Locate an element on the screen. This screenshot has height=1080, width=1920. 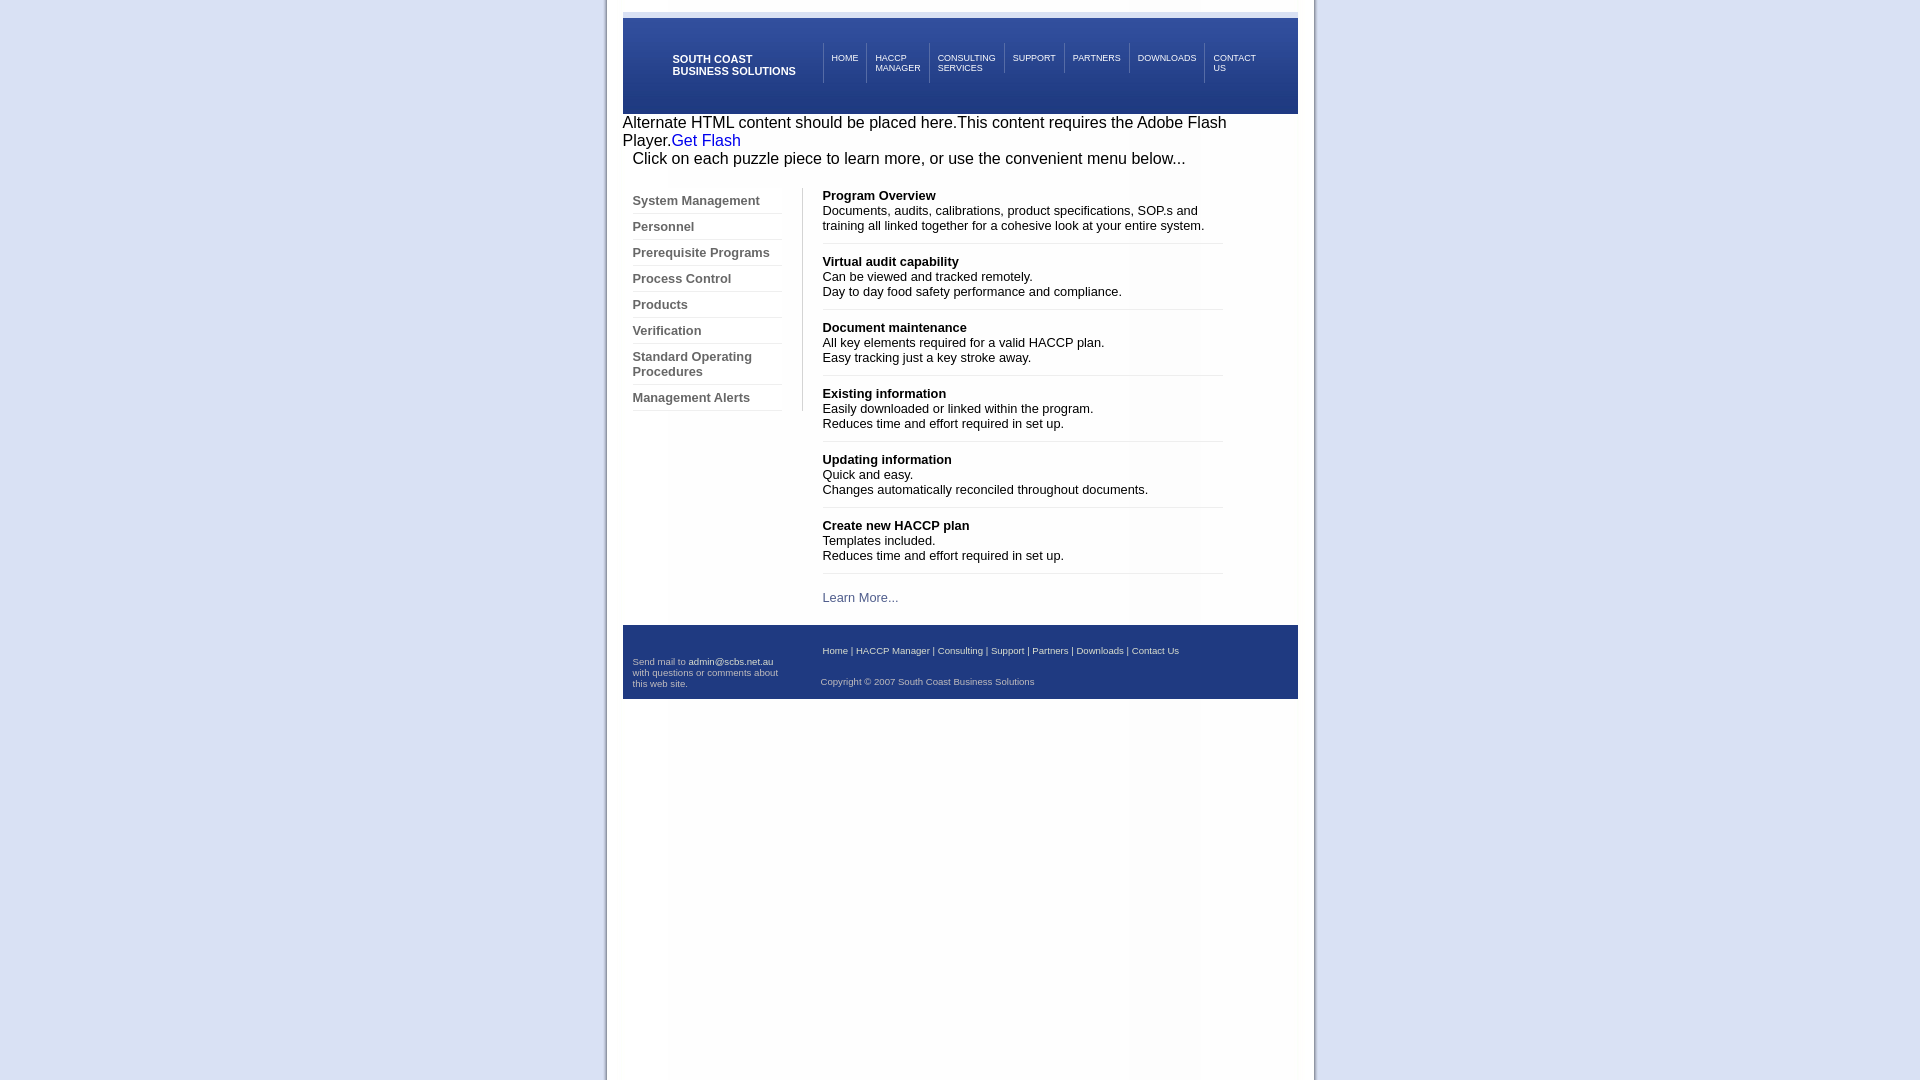
Management Alerts is located at coordinates (706, 398).